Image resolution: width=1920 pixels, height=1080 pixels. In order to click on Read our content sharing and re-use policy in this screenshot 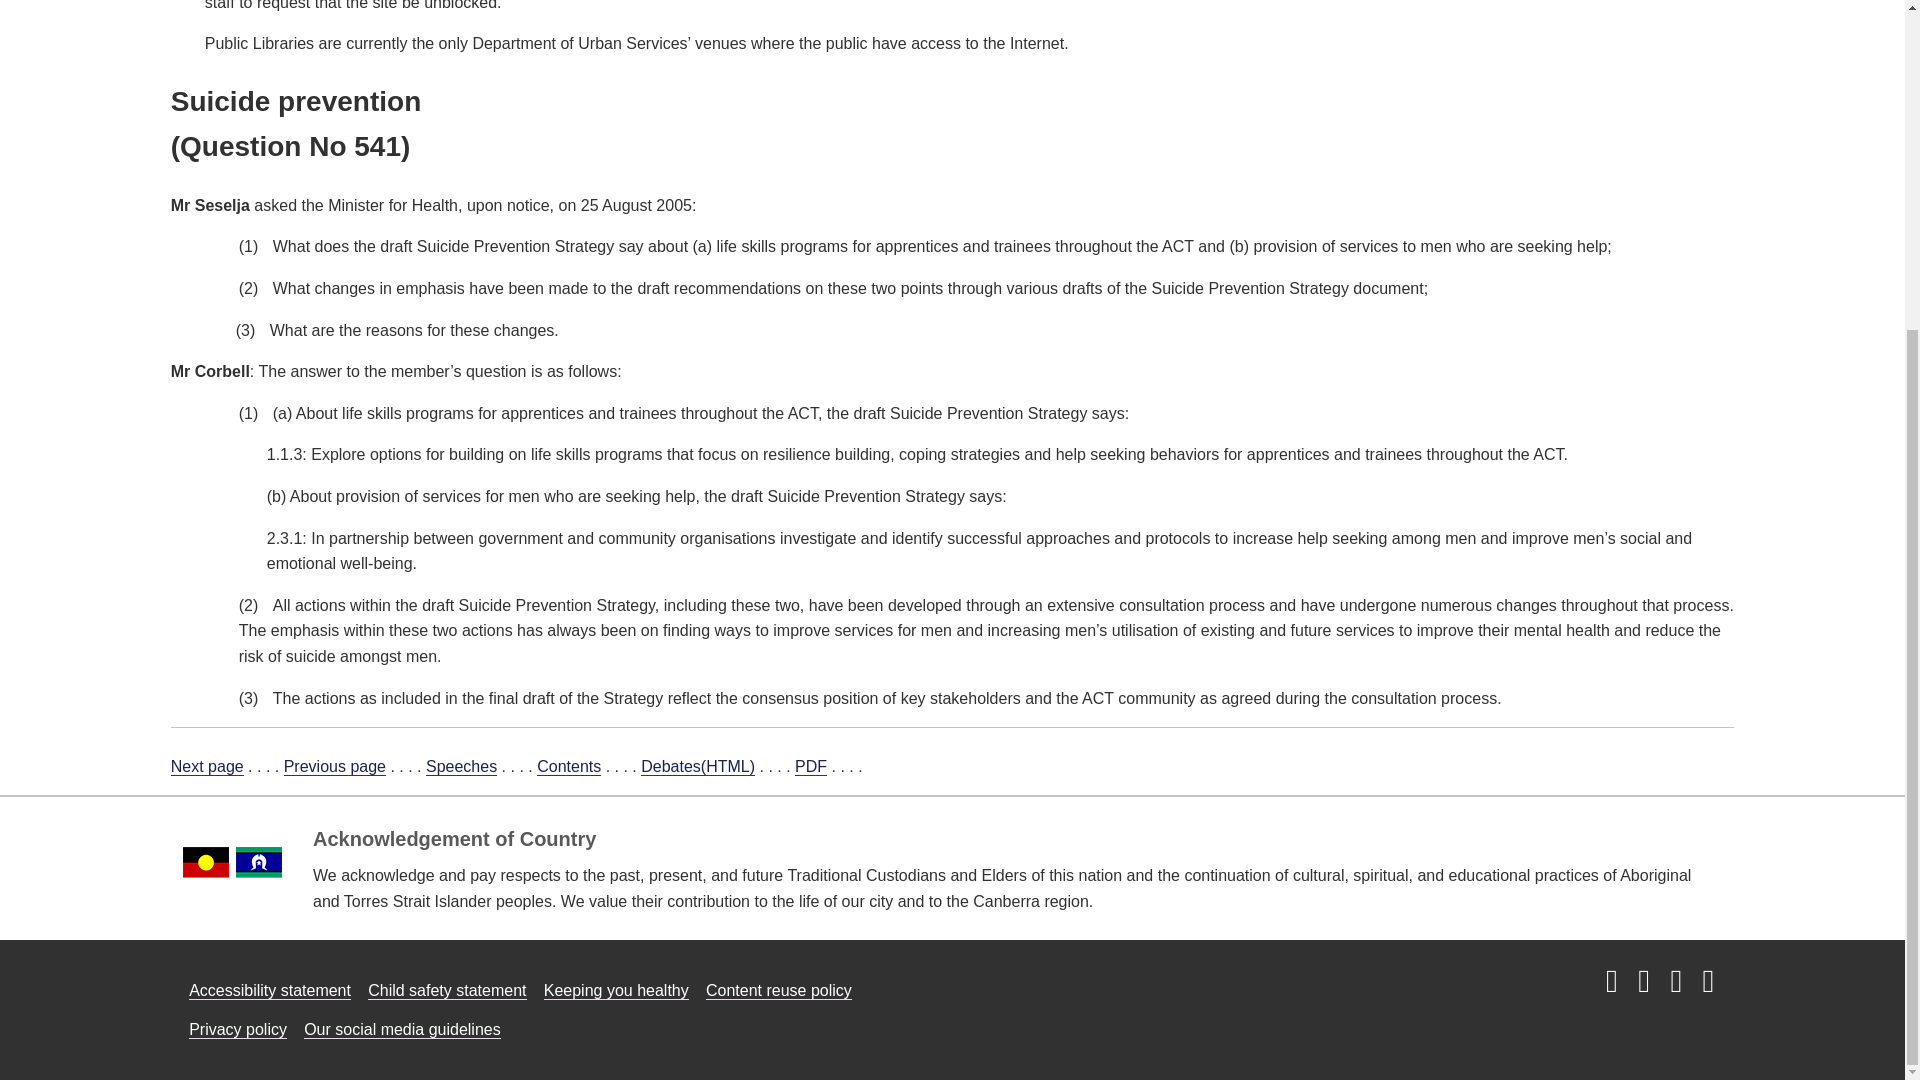, I will do `click(779, 990)`.